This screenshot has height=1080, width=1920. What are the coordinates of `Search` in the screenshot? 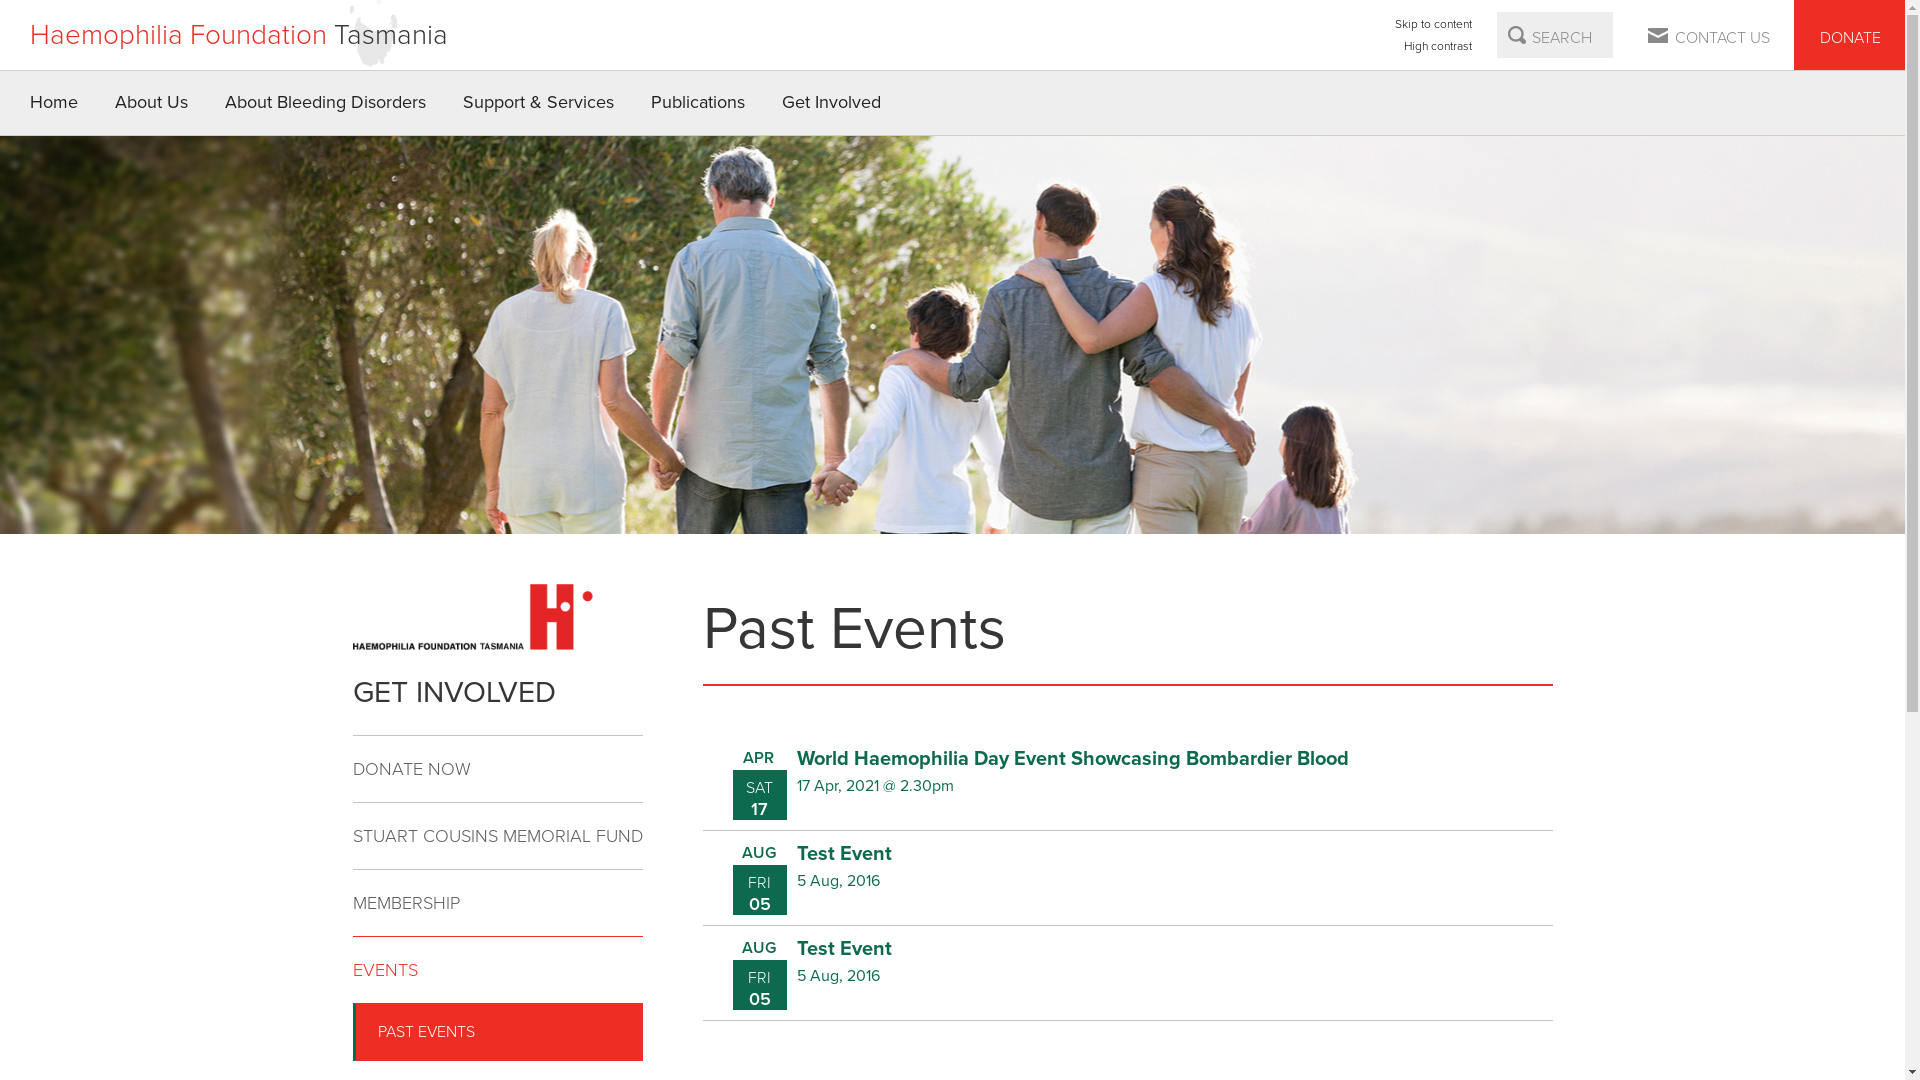 It's located at (1517, 35).